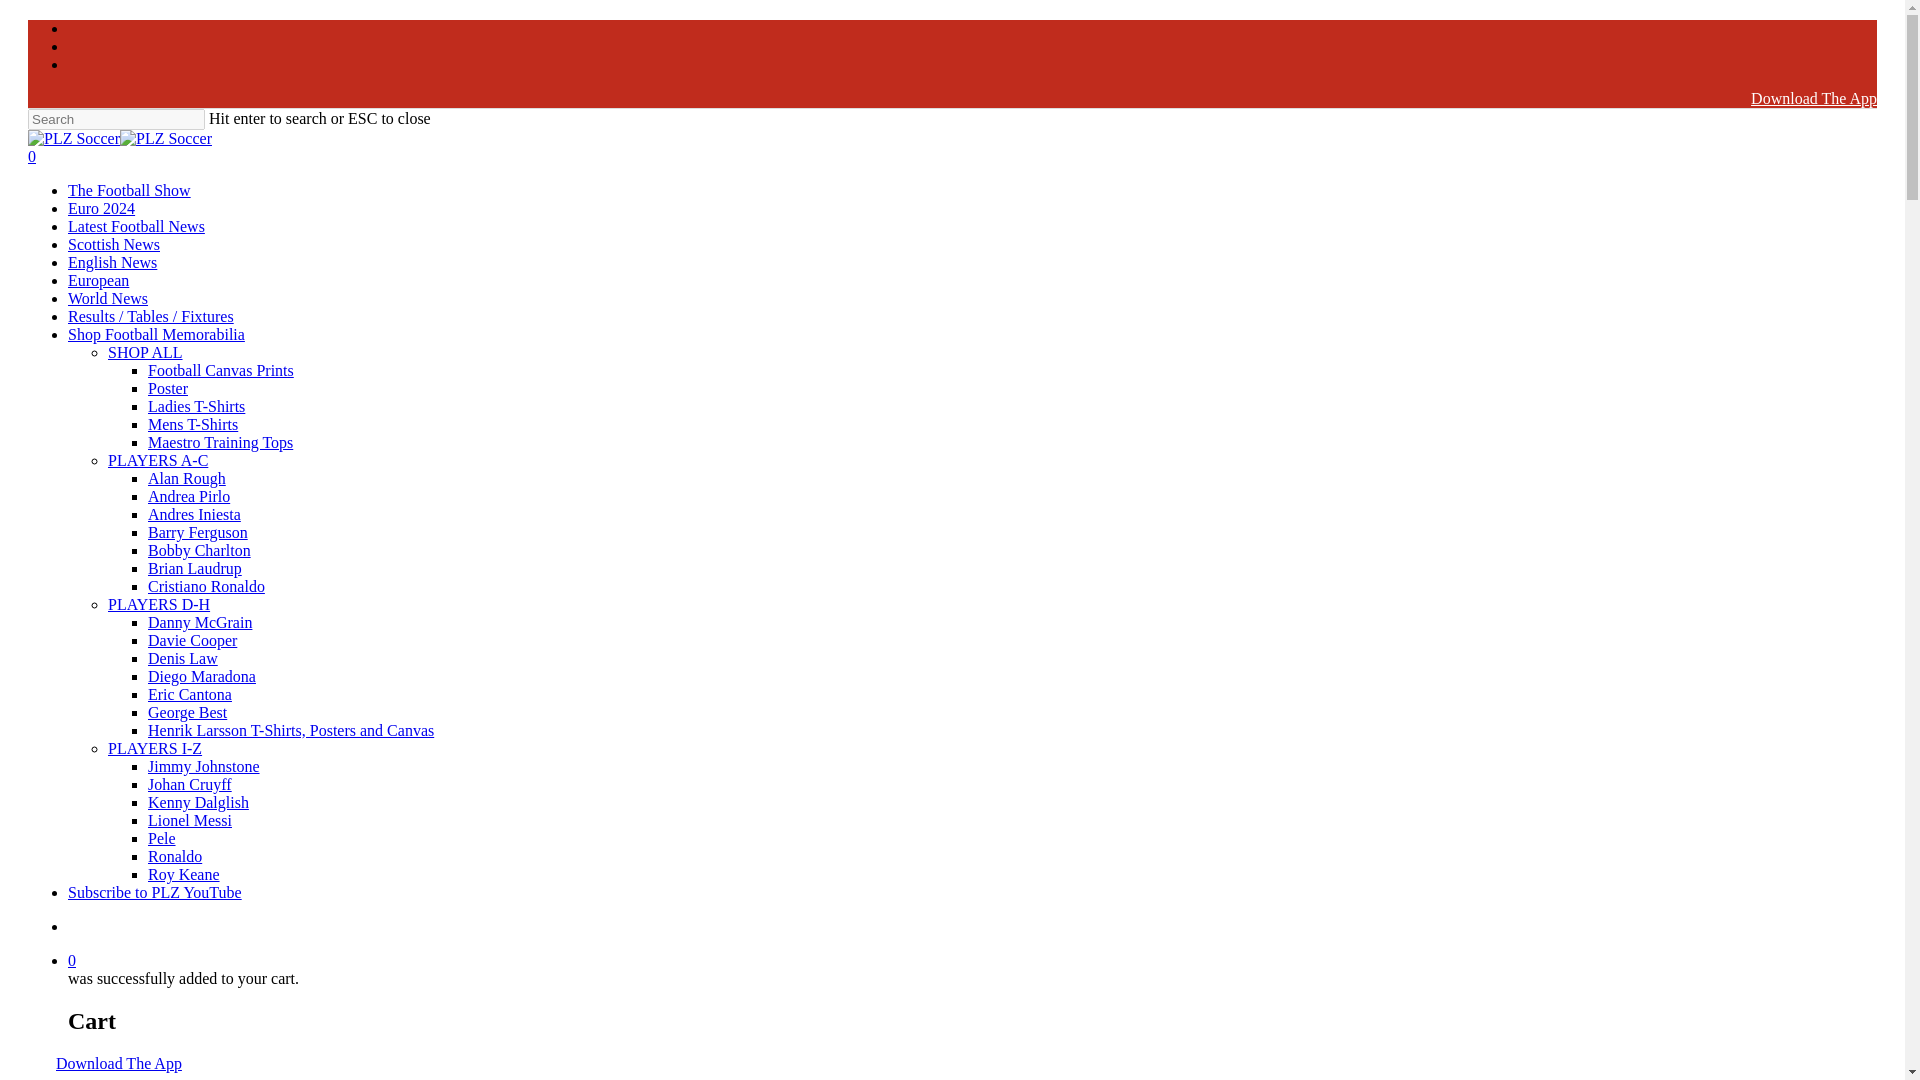  I want to click on PLAYERS D-H, so click(158, 604).